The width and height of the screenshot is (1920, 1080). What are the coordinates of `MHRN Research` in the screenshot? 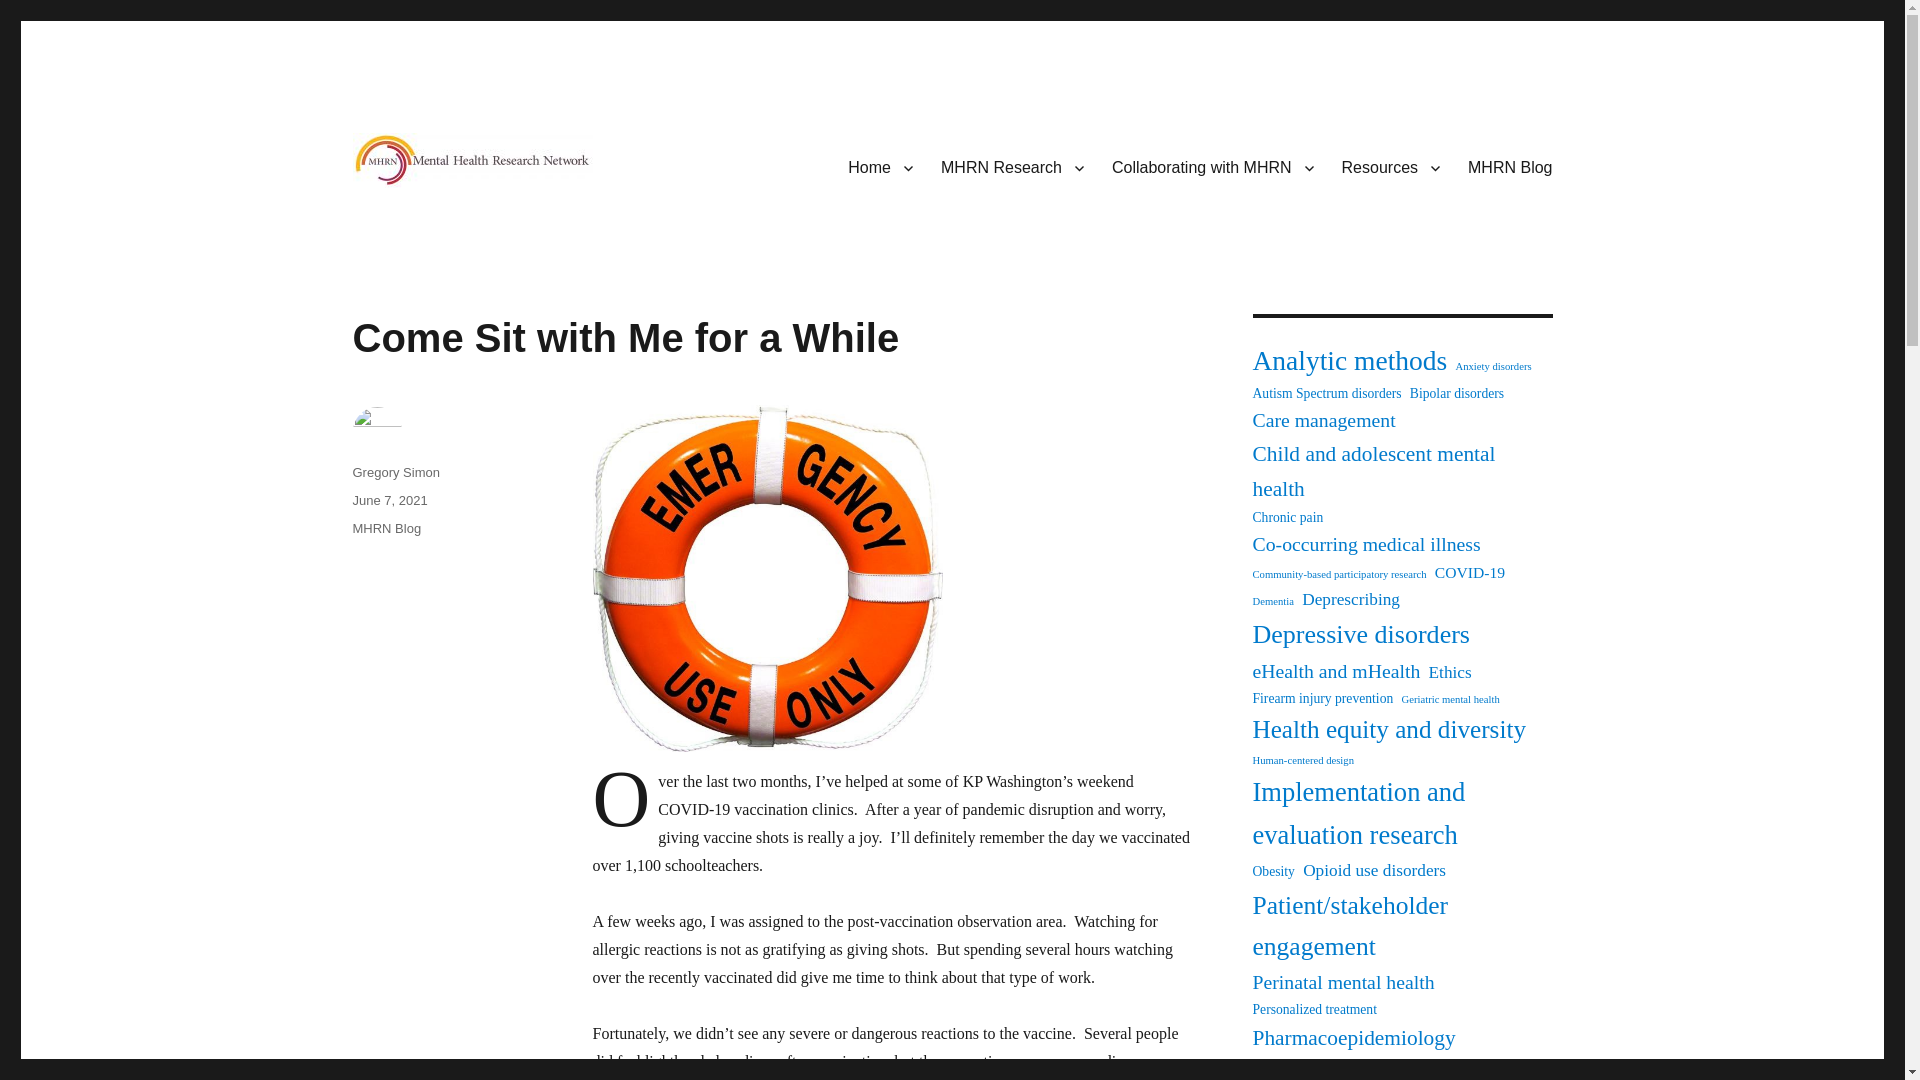 It's located at (1012, 166).